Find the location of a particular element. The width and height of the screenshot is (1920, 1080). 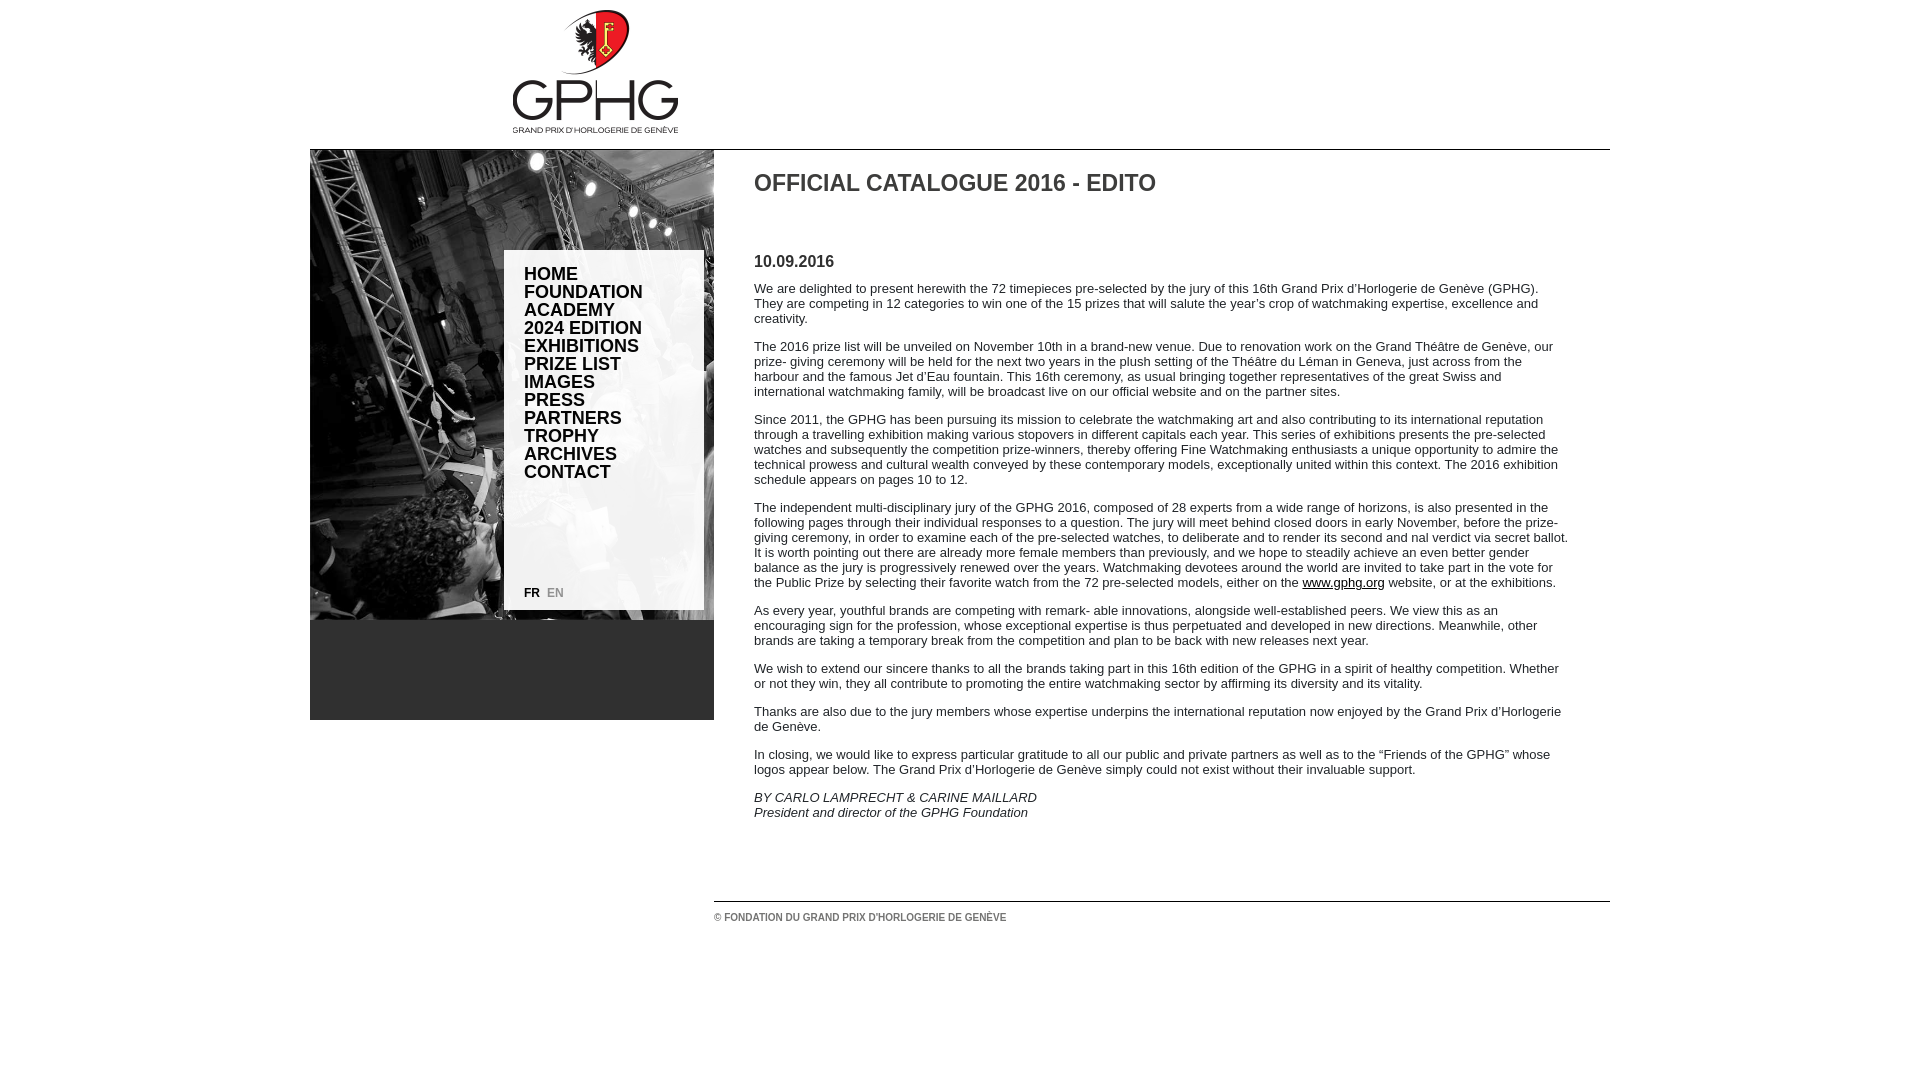

IMAGES is located at coordinates (614, 381).